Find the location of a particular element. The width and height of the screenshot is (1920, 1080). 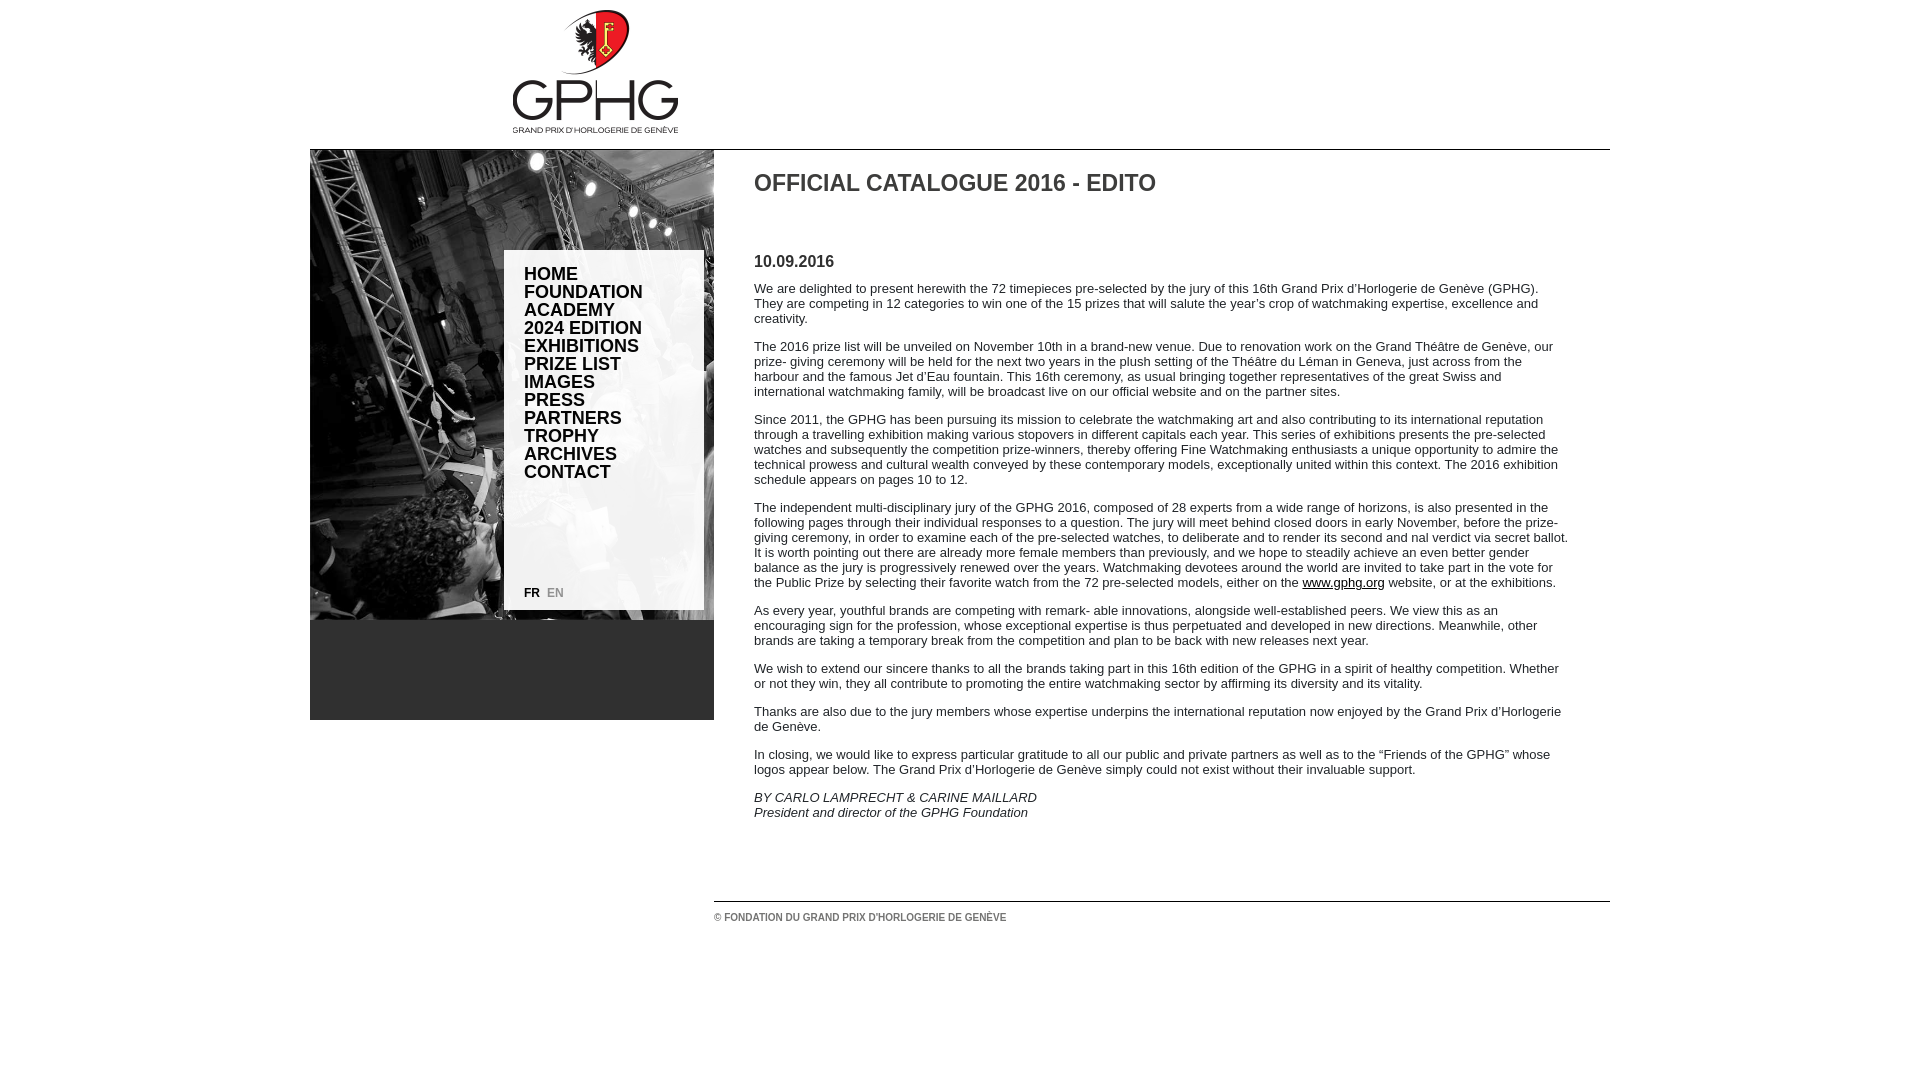

IMAGES is located at coordinates (614, 381).